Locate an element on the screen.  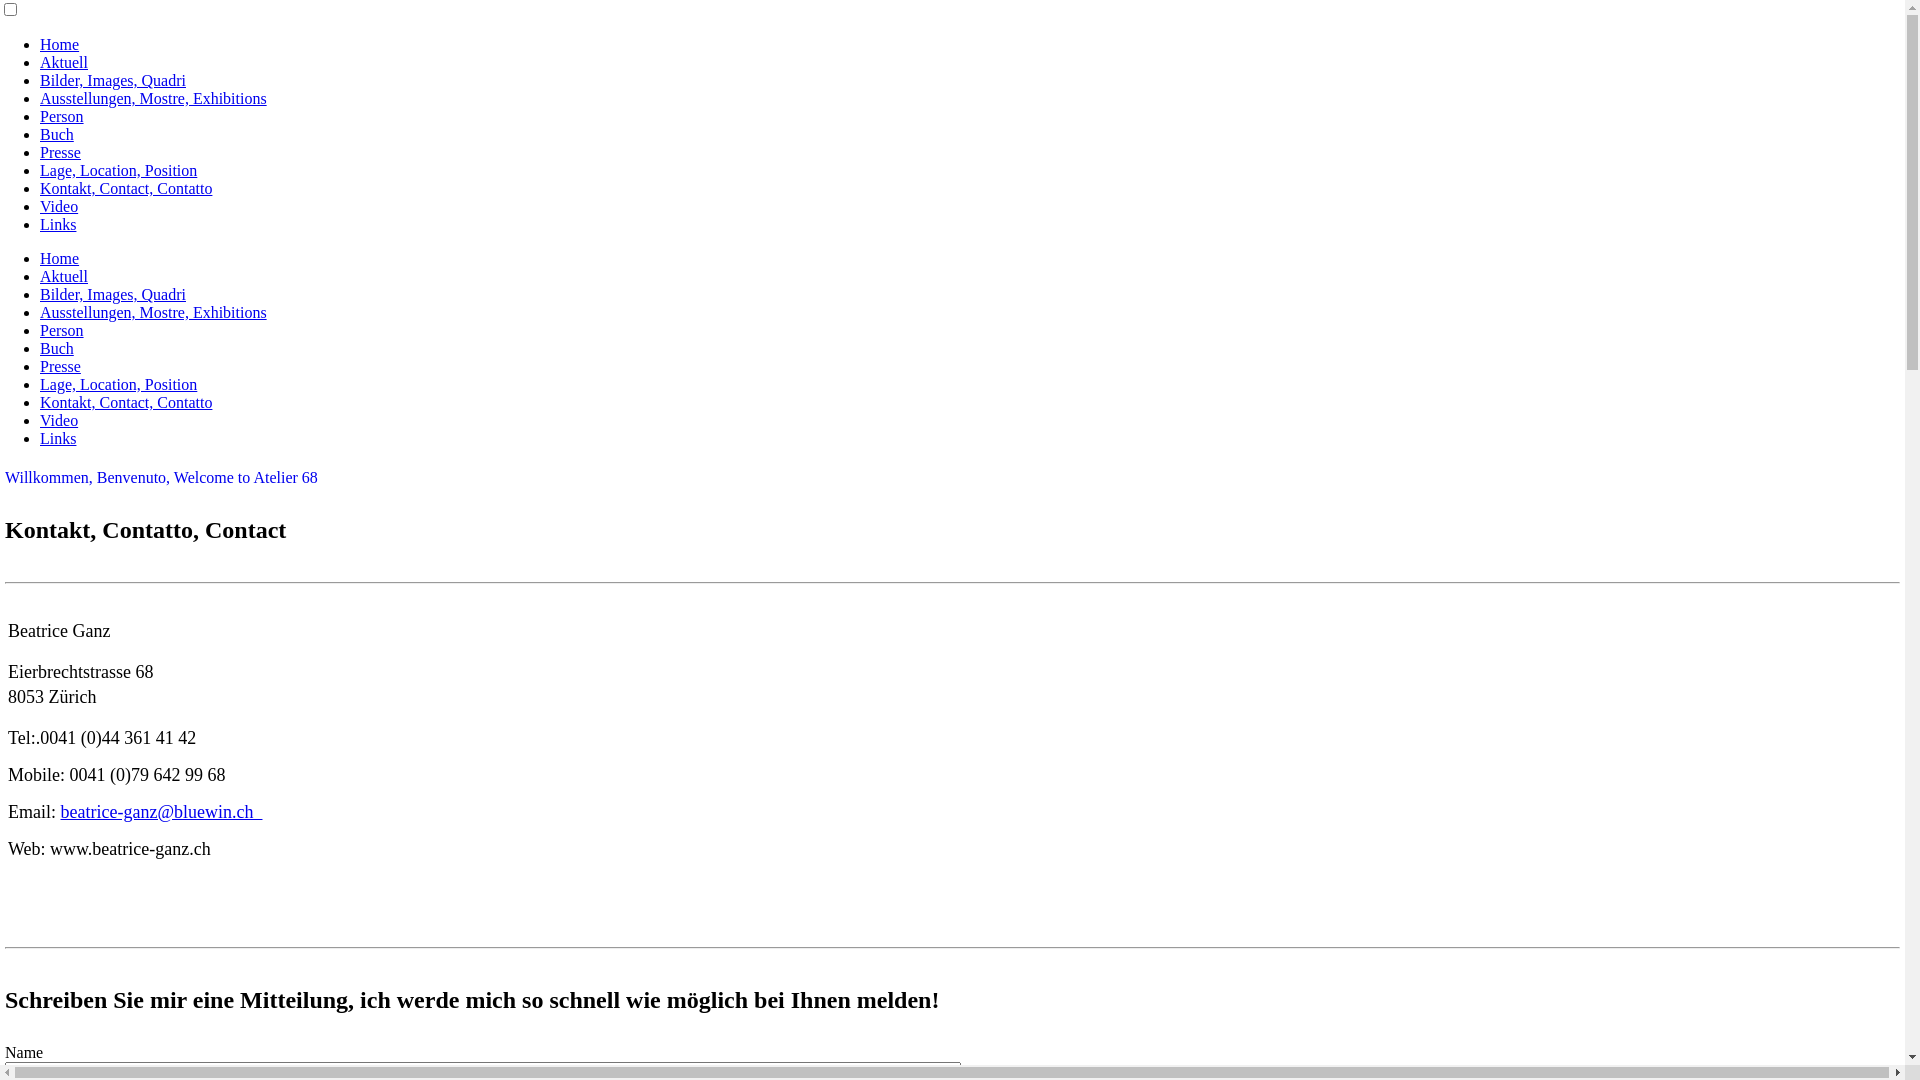
Lage, Location, Position is located at coordinates (118, 170).